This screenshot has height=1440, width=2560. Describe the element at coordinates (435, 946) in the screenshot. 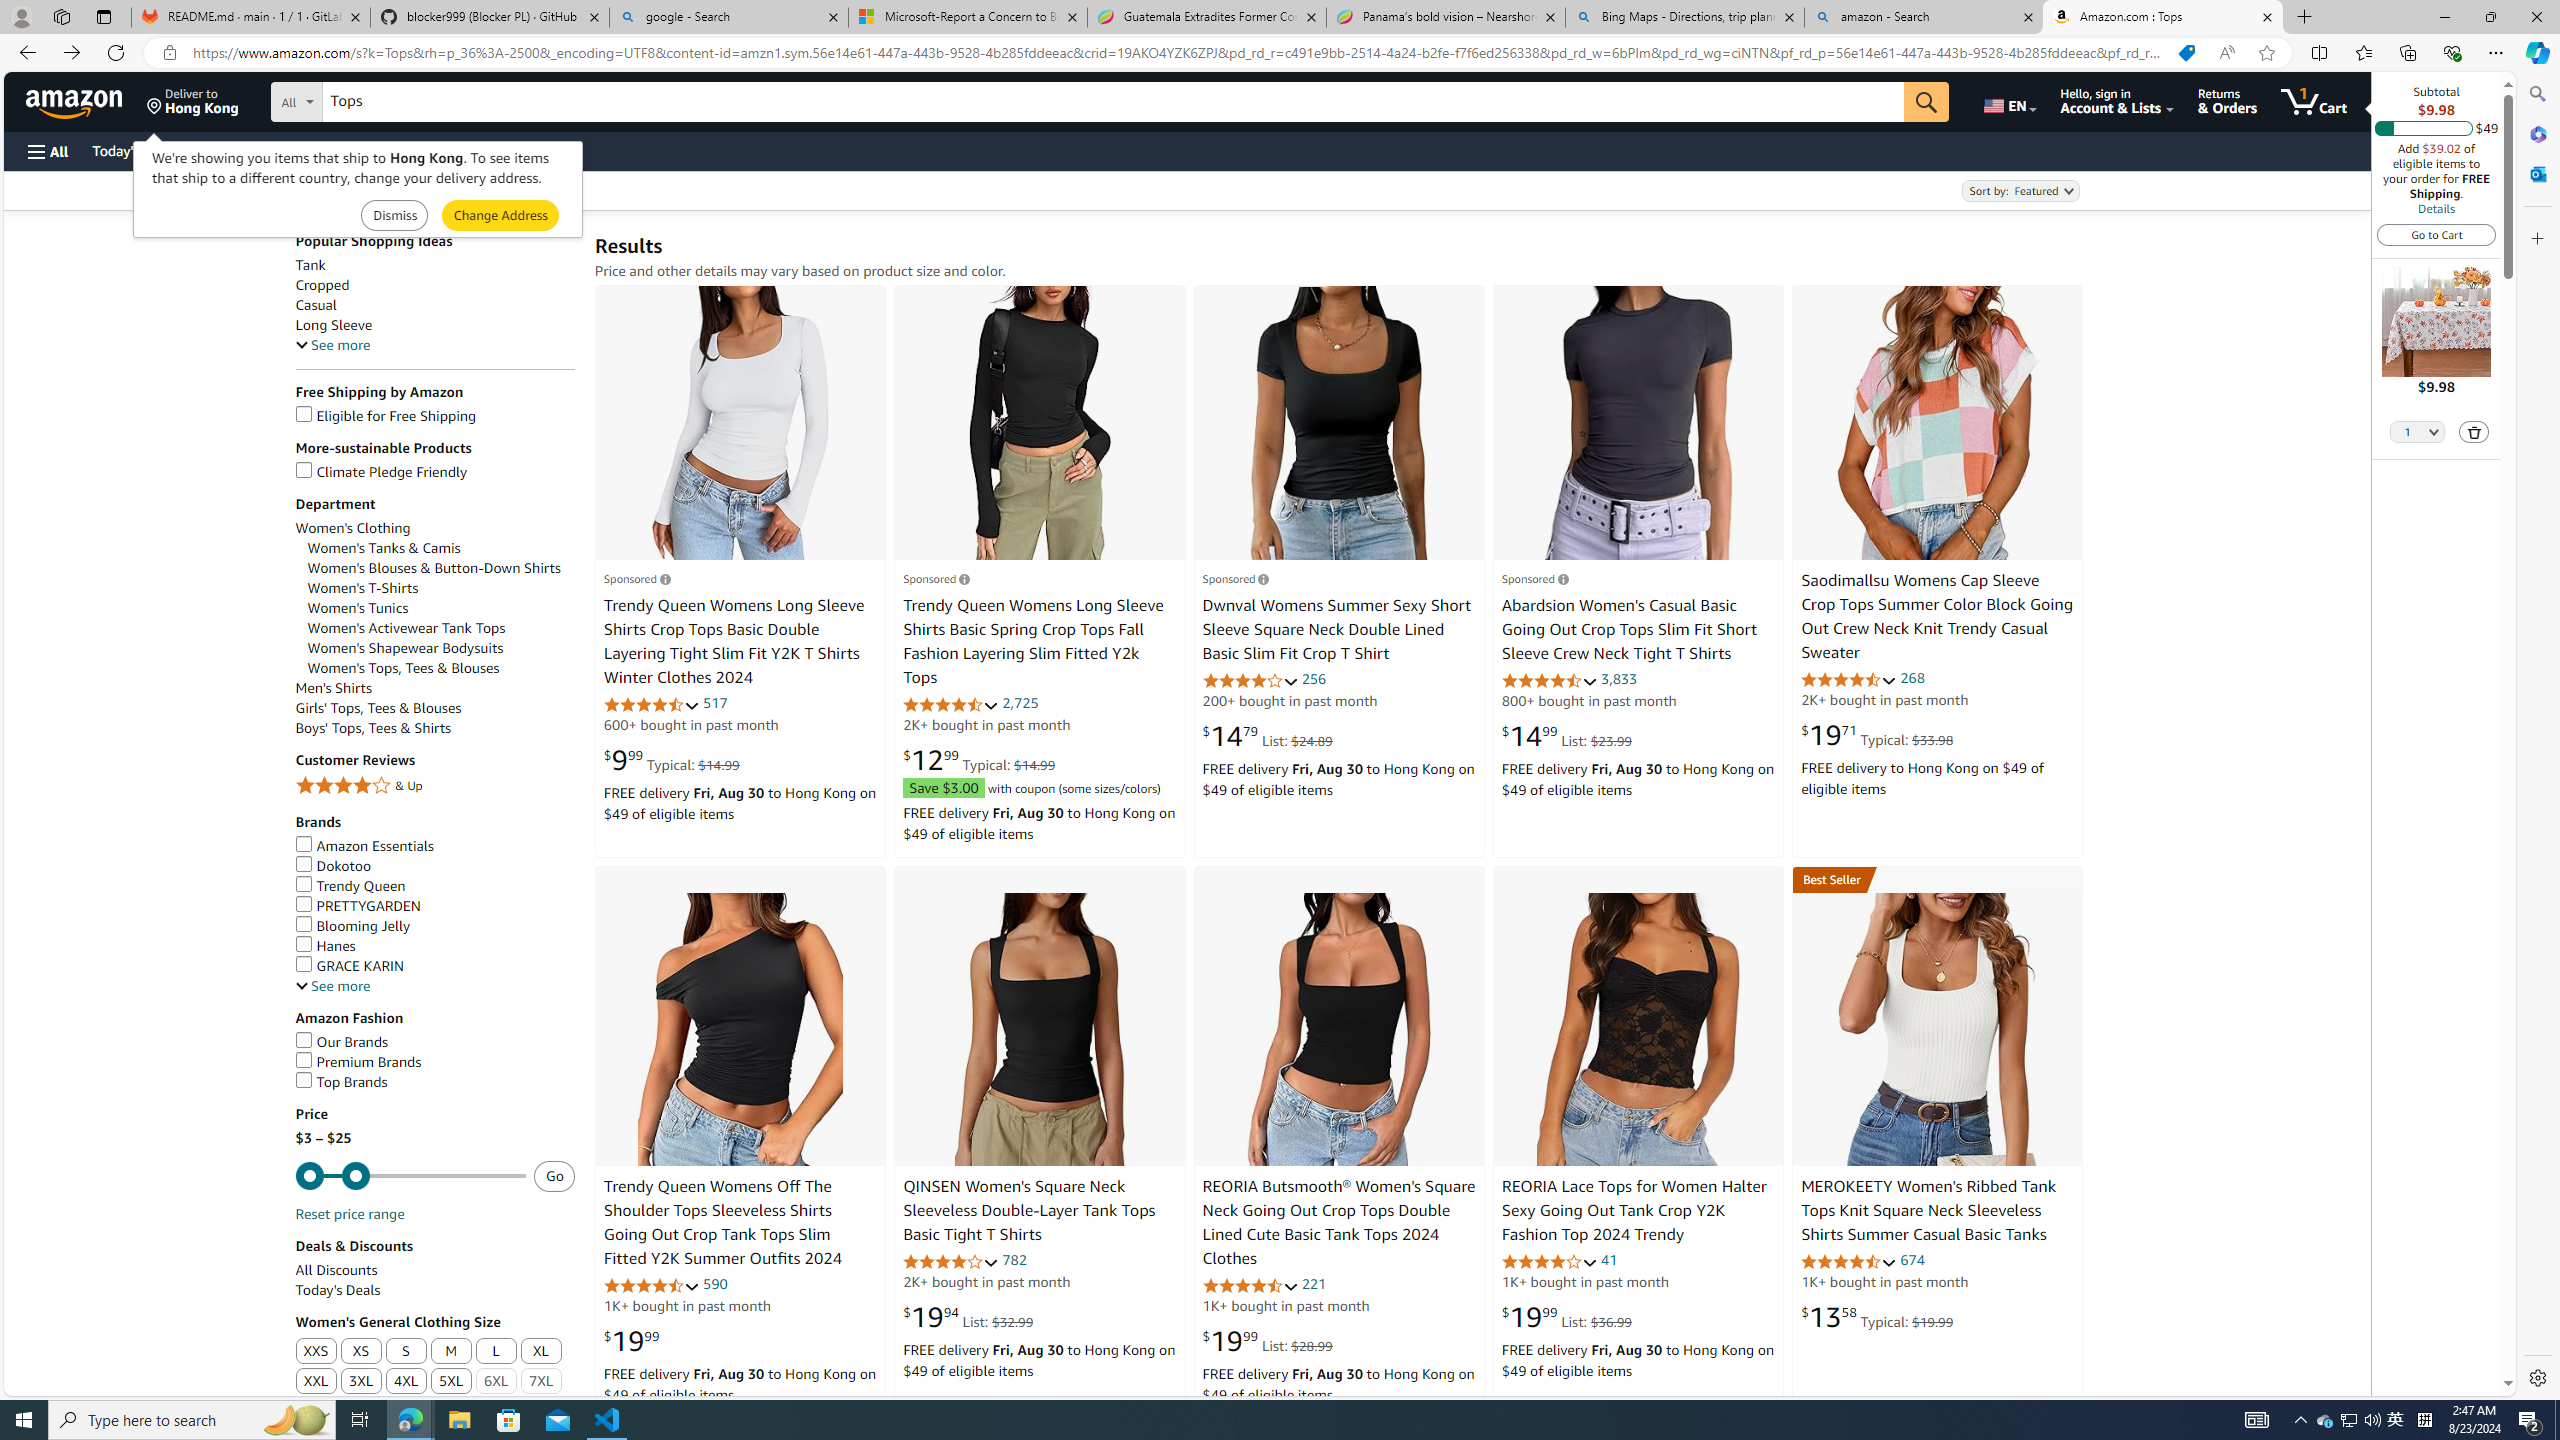

I see `Hanes` at that location.